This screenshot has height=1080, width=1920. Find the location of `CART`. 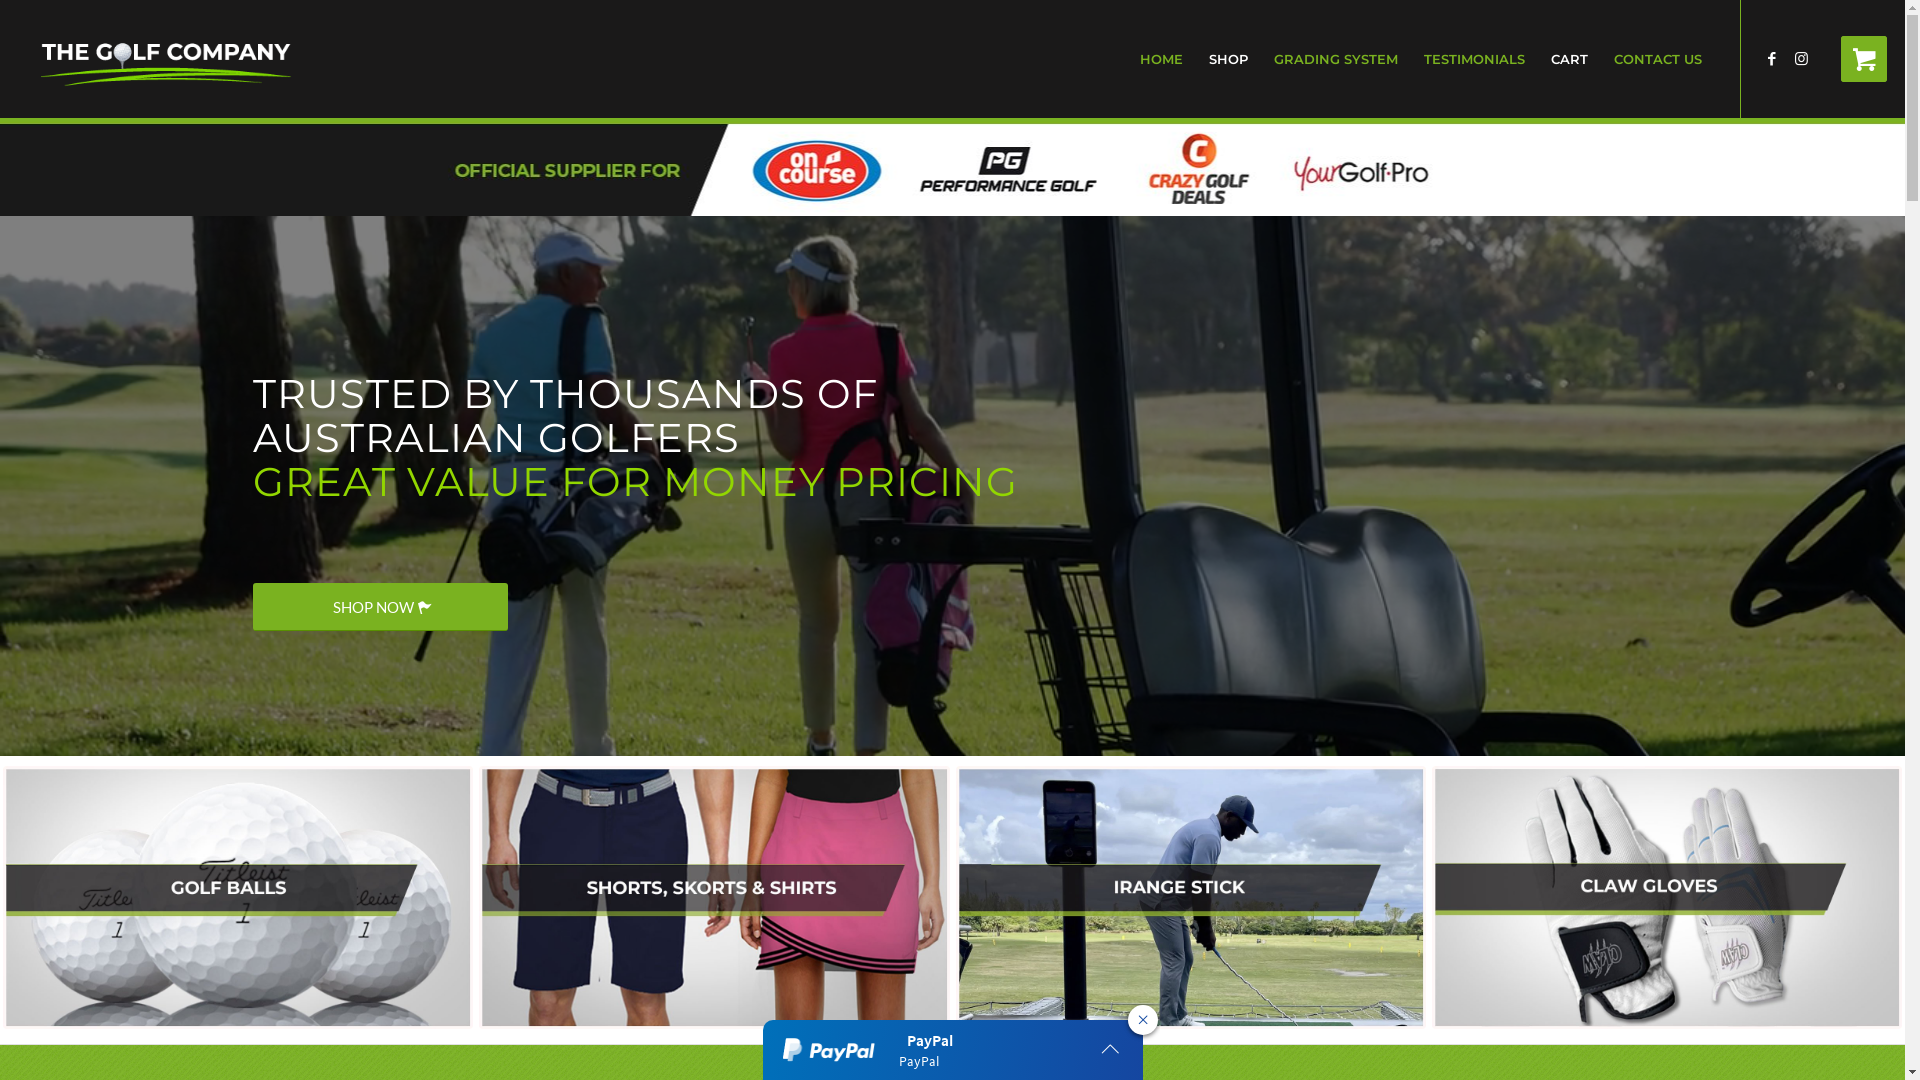

CART is located at coordinates (1570, 59).